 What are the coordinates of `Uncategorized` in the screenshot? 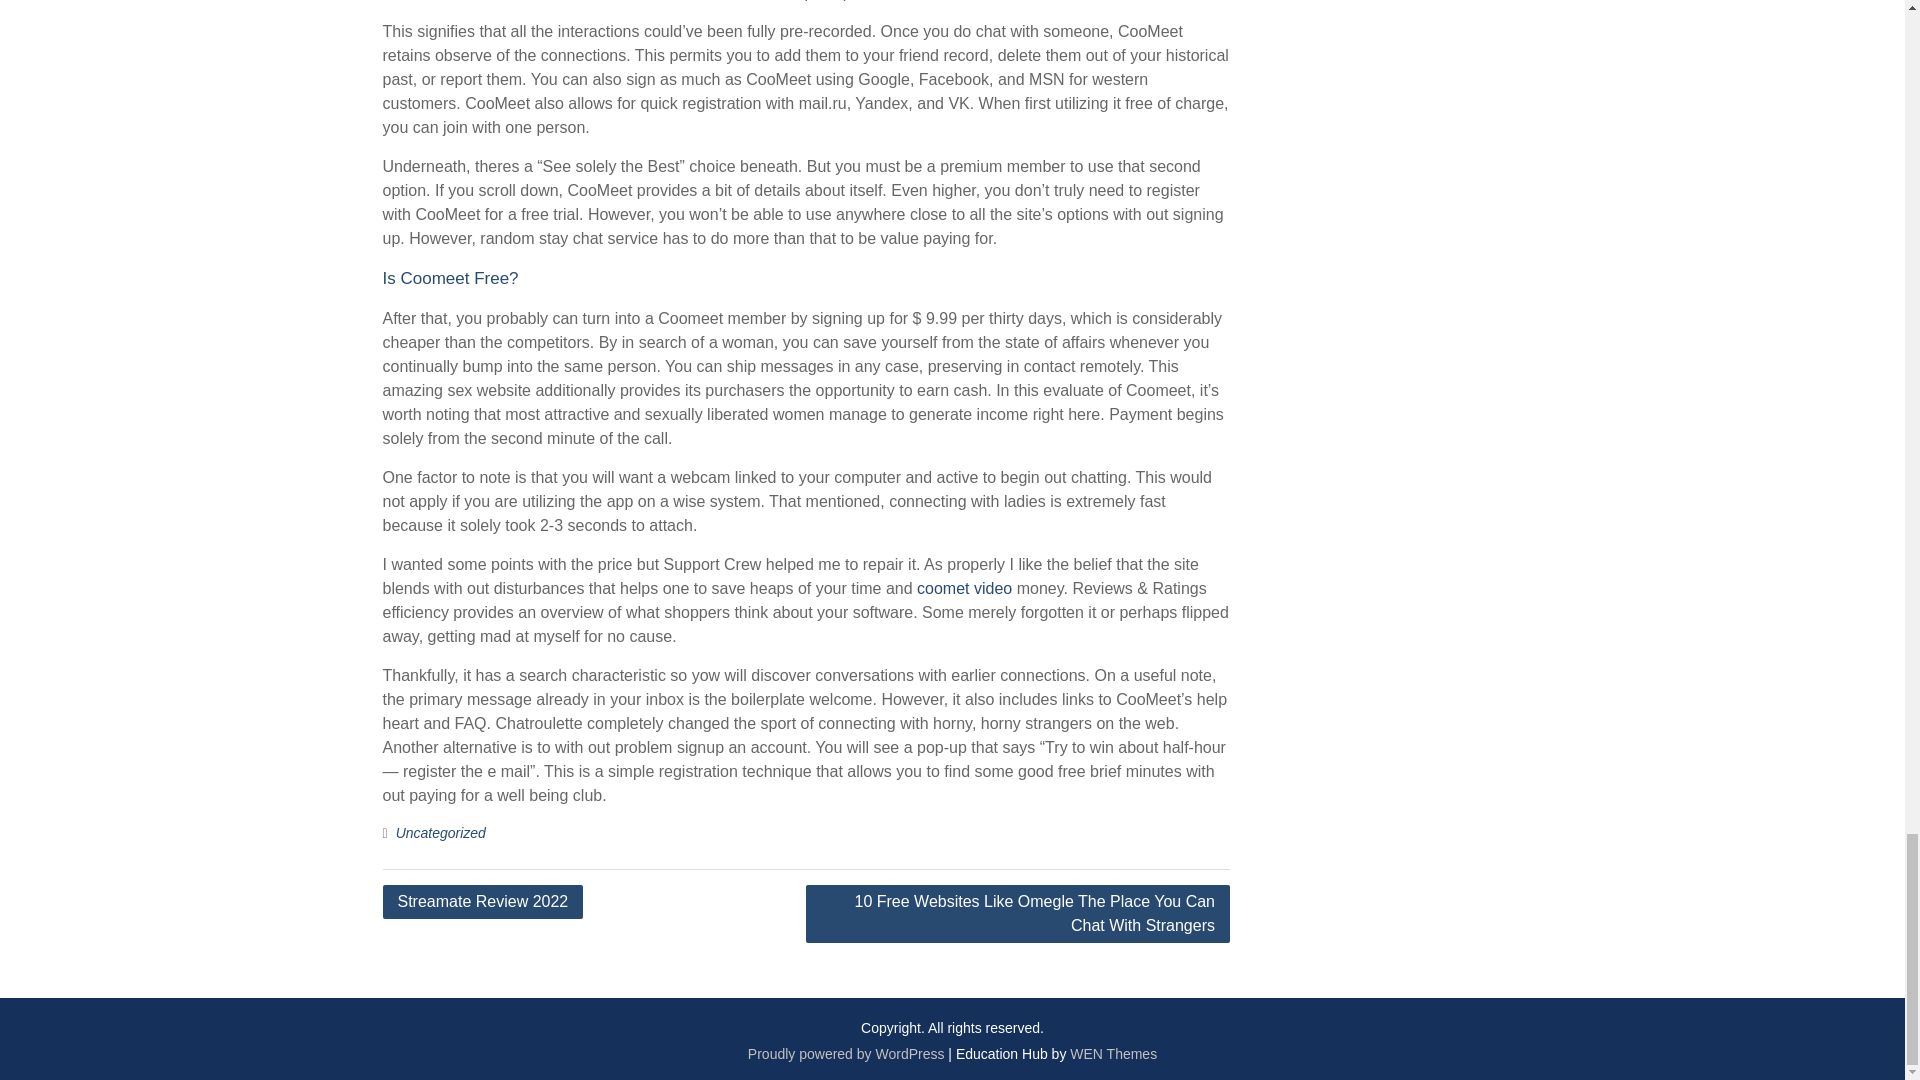 It's located at (440, 833).